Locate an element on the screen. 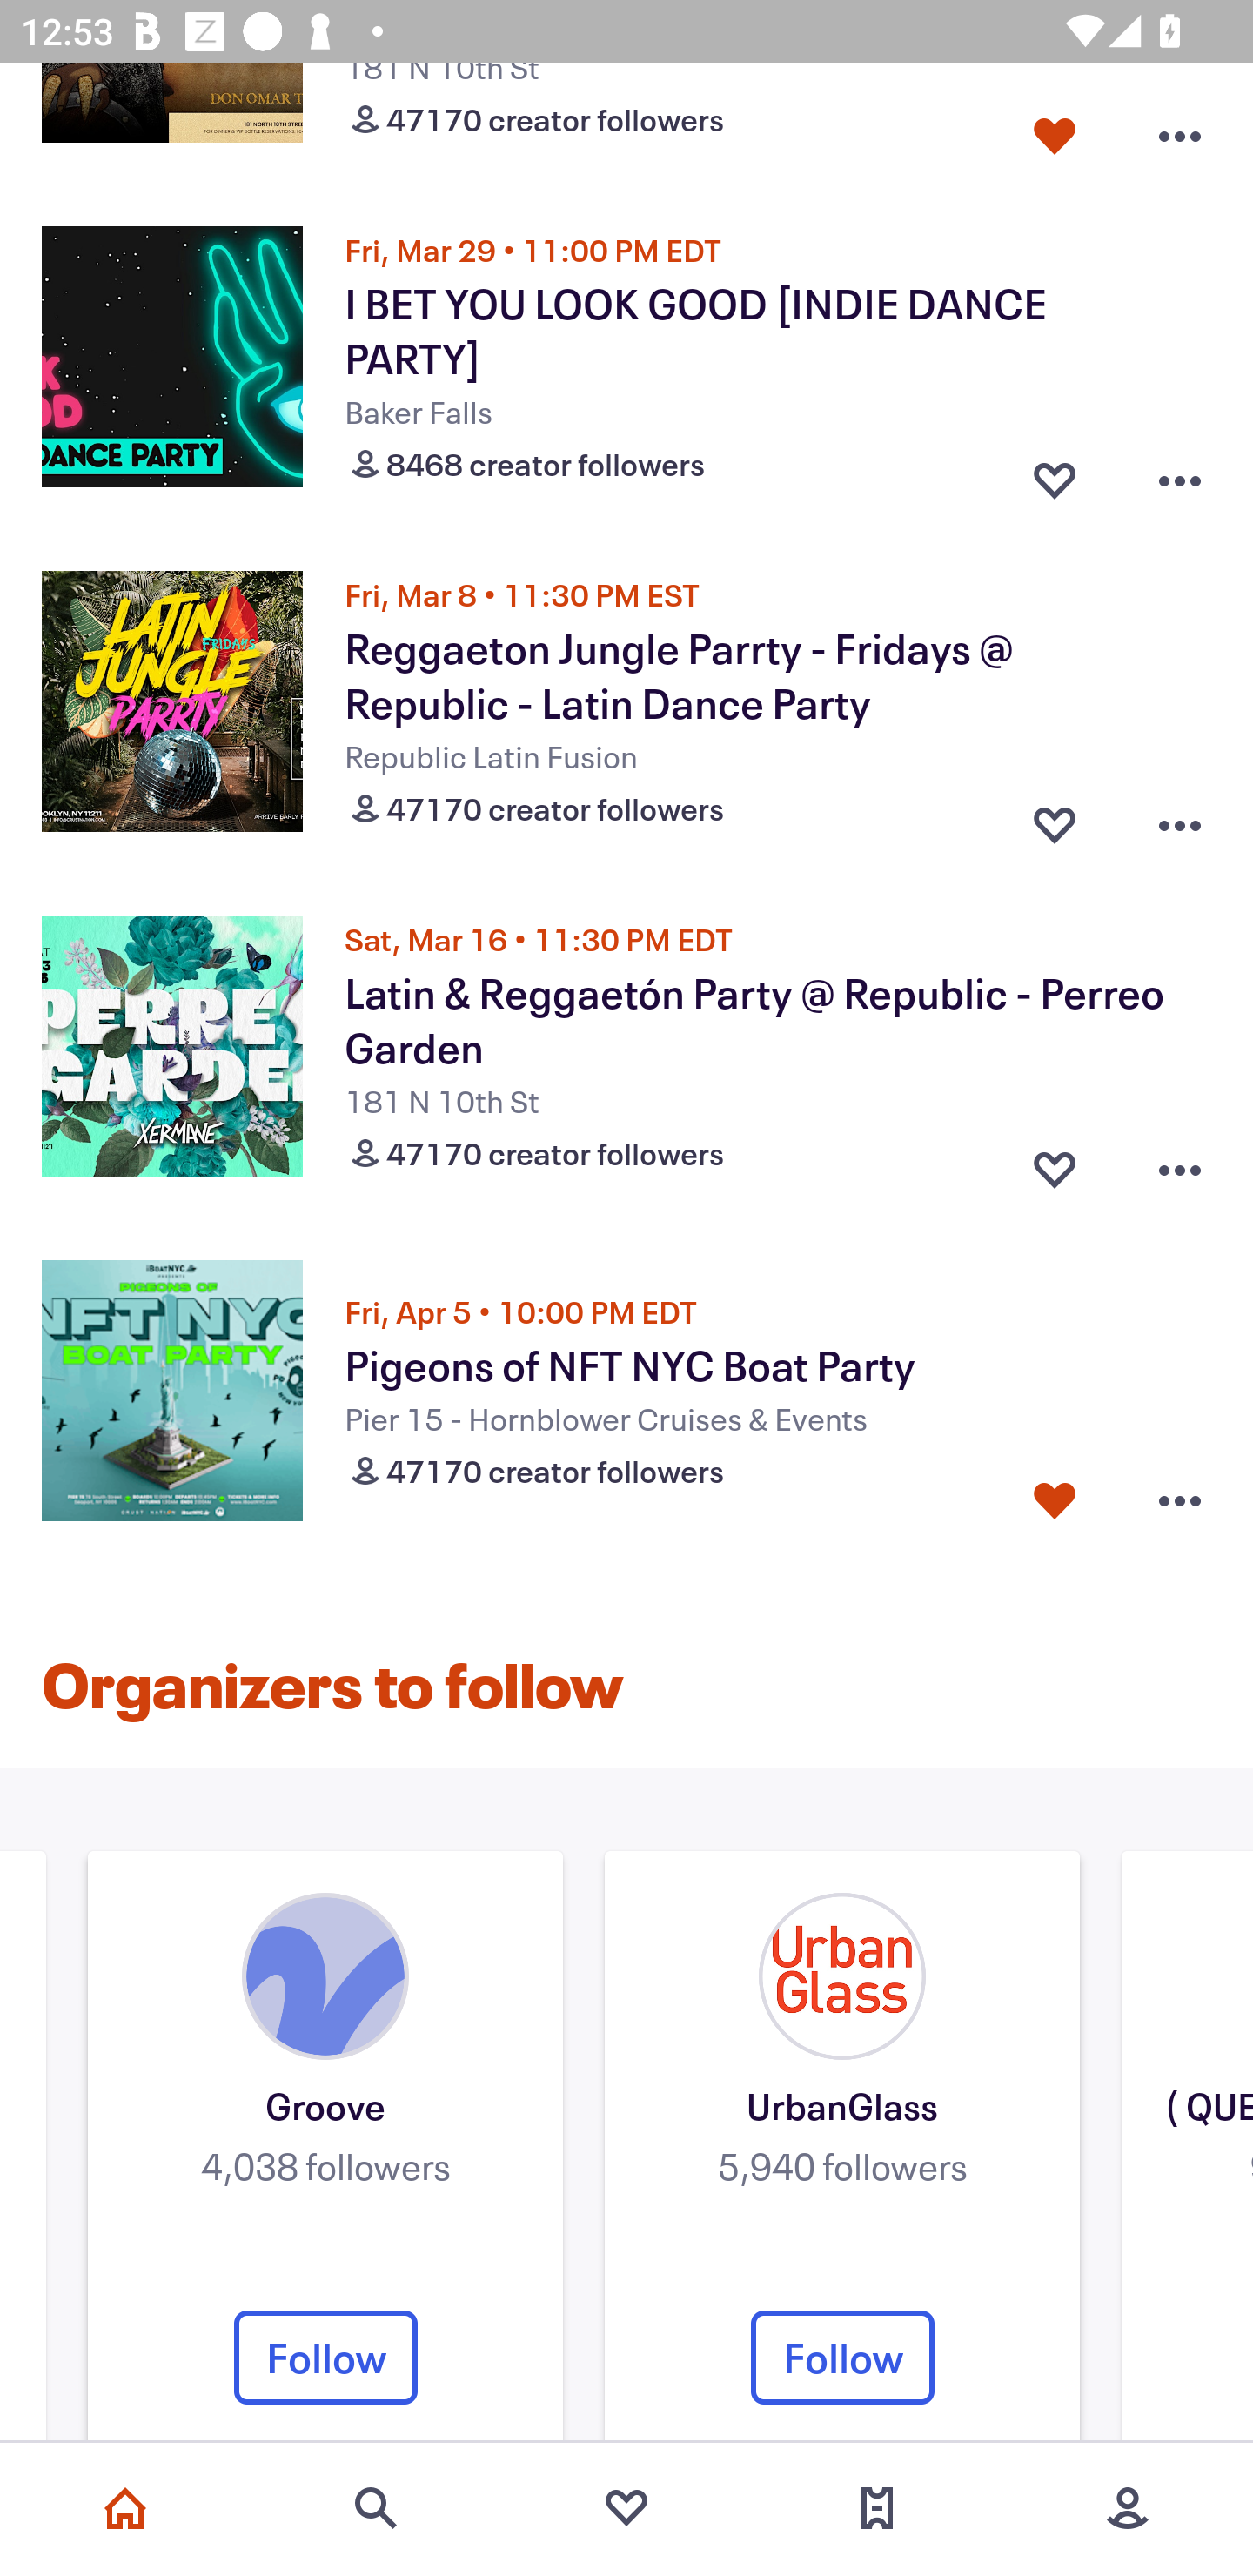  Search events is located at coordinates (376, 2508).